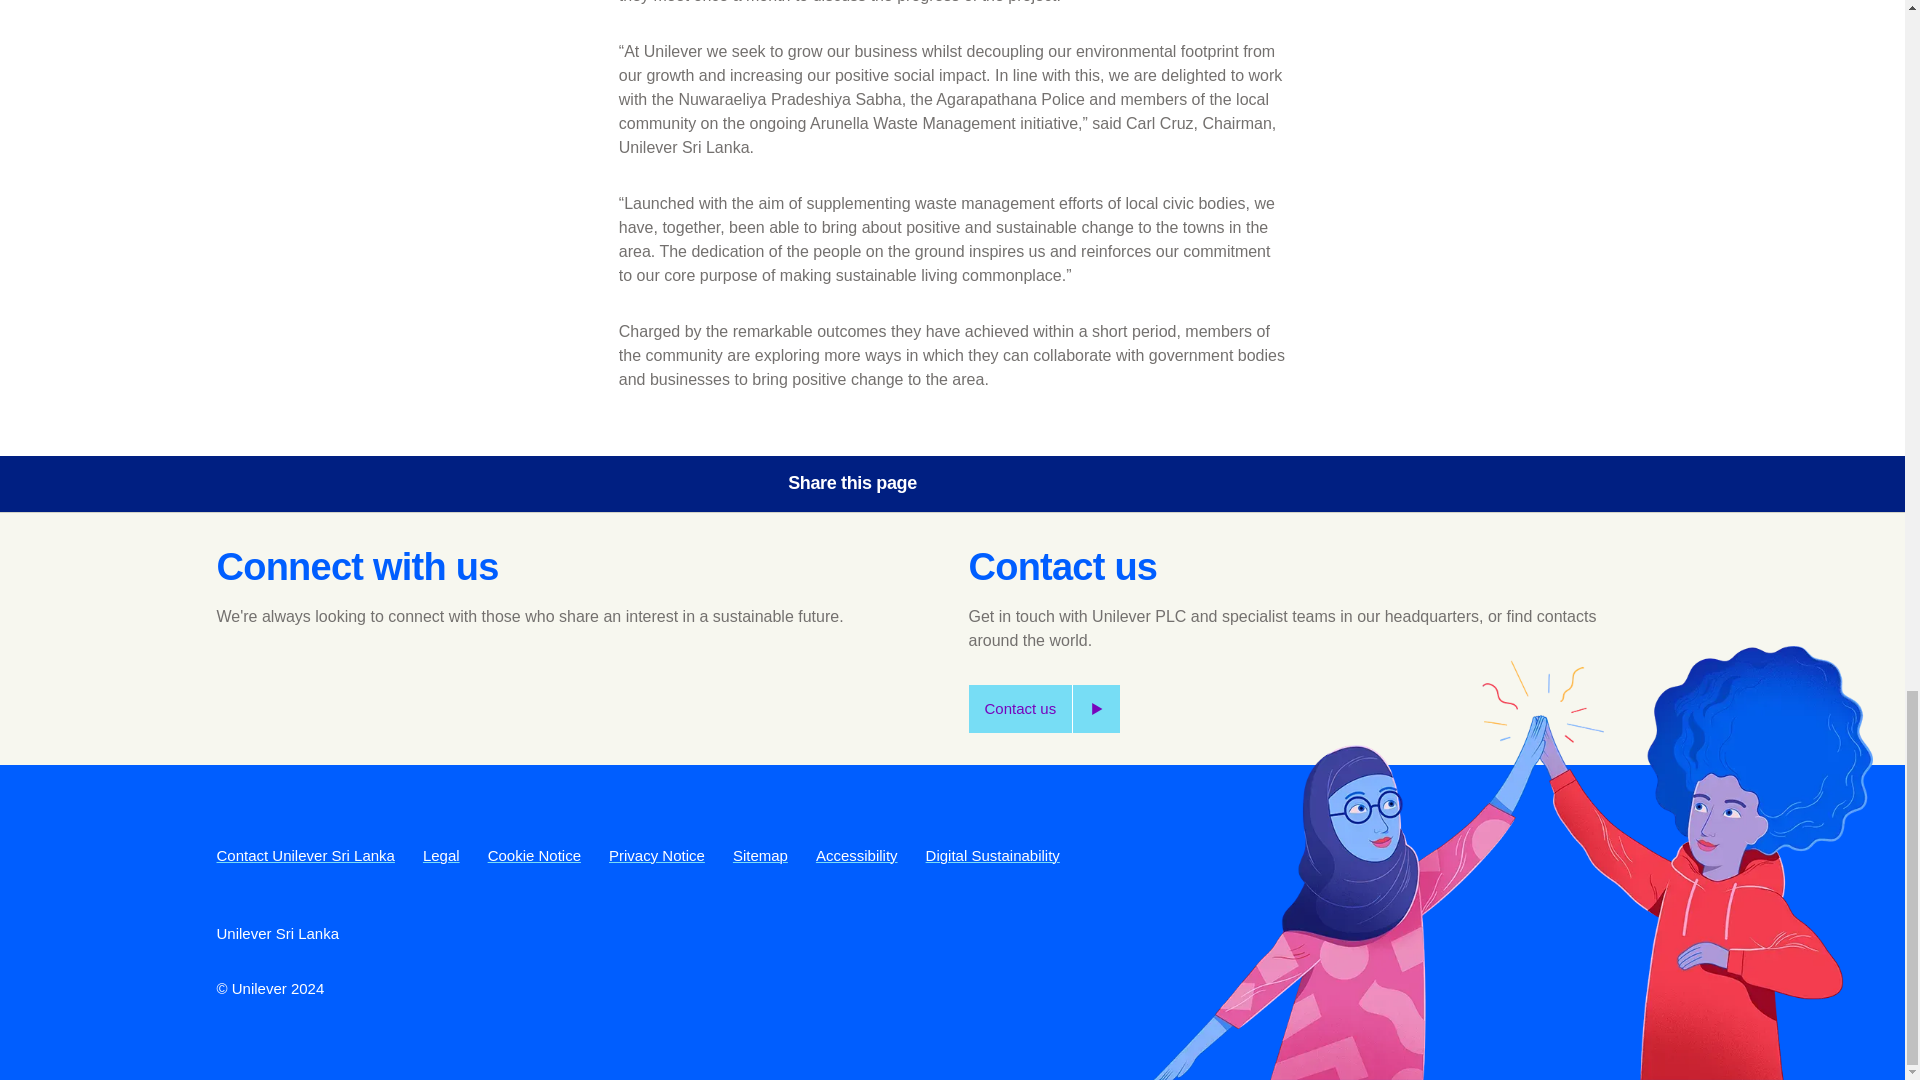 This screenshot has height=1080, width=1920. Describe the element at coordinates (1089, 484) in the screenshot. I see `Share this page on Linked In` at that location.